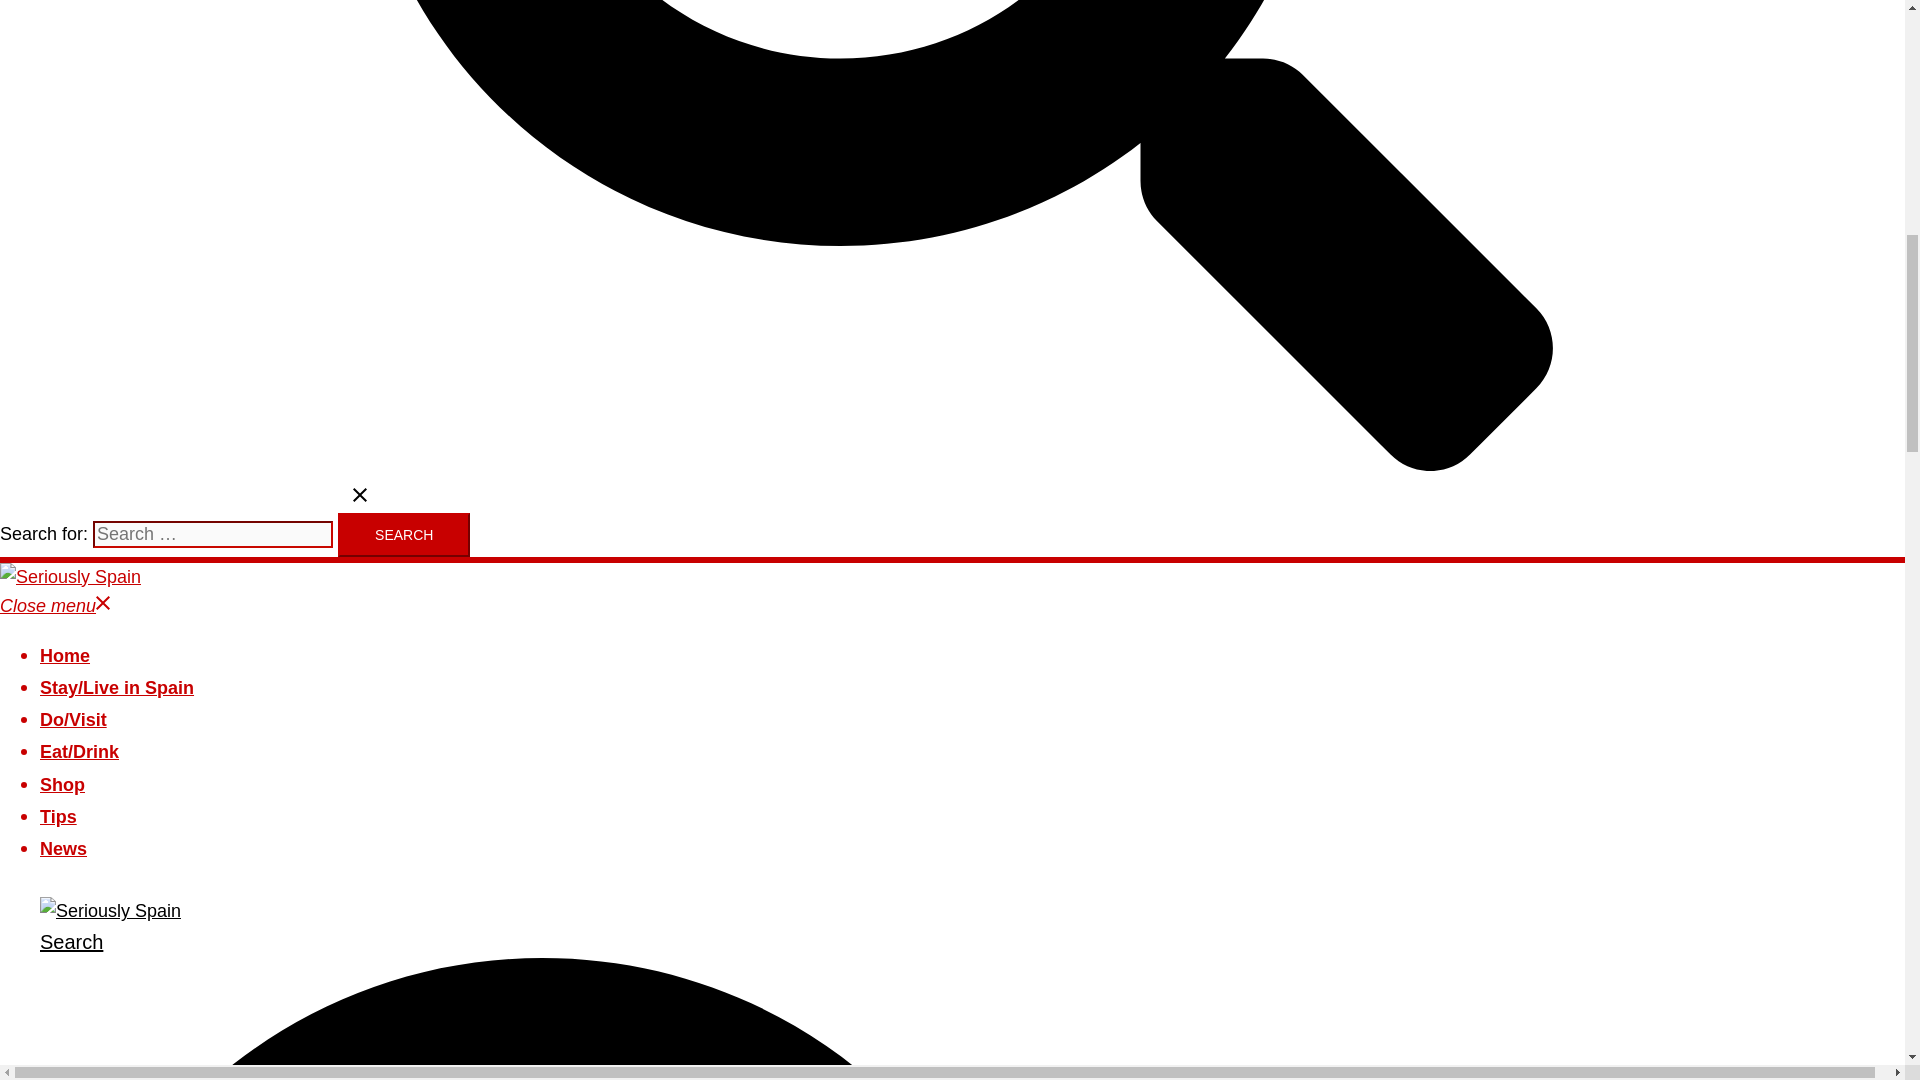 The width and height of the screenshot is (1920, 1080). Describe the element at coordinates (65, 656) in the screenshot. I see `Home` at that location.